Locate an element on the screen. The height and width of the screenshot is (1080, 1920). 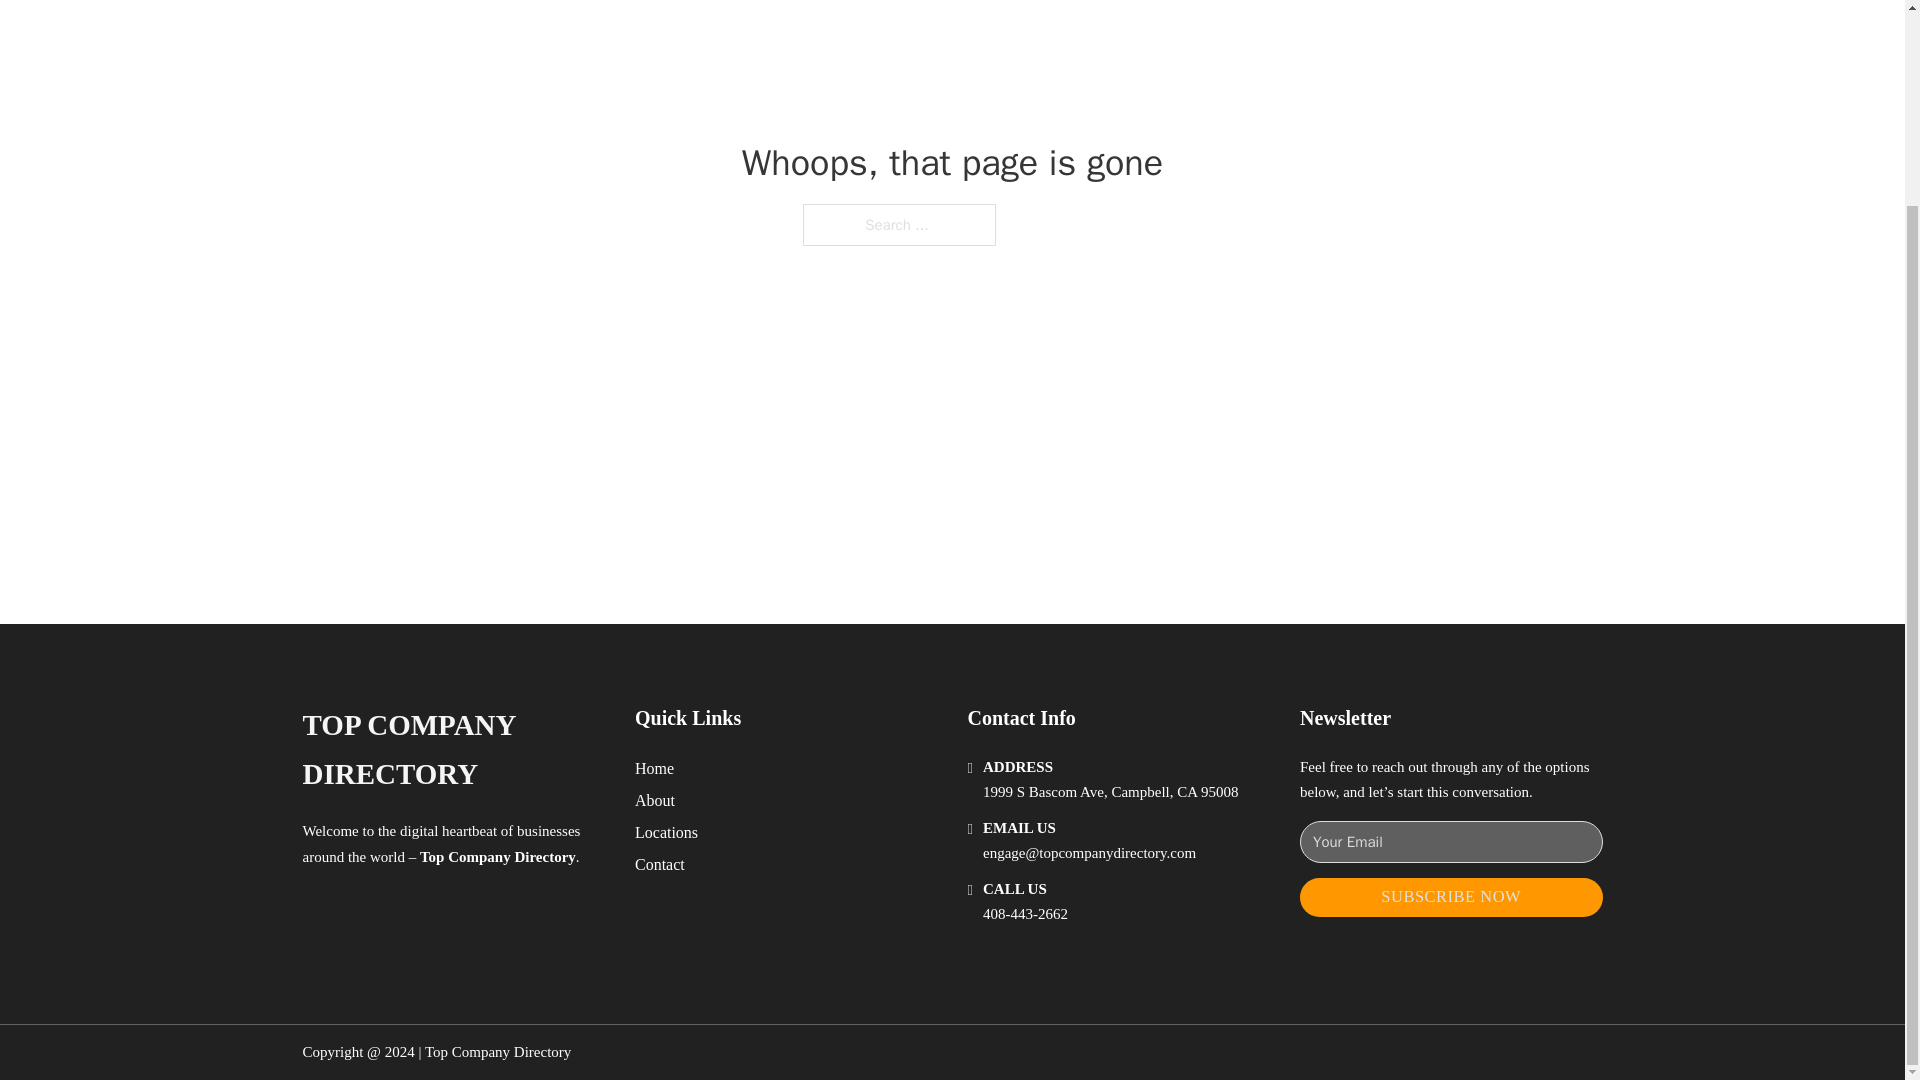
408-443-2662 is located at coordinates (1025, 914).